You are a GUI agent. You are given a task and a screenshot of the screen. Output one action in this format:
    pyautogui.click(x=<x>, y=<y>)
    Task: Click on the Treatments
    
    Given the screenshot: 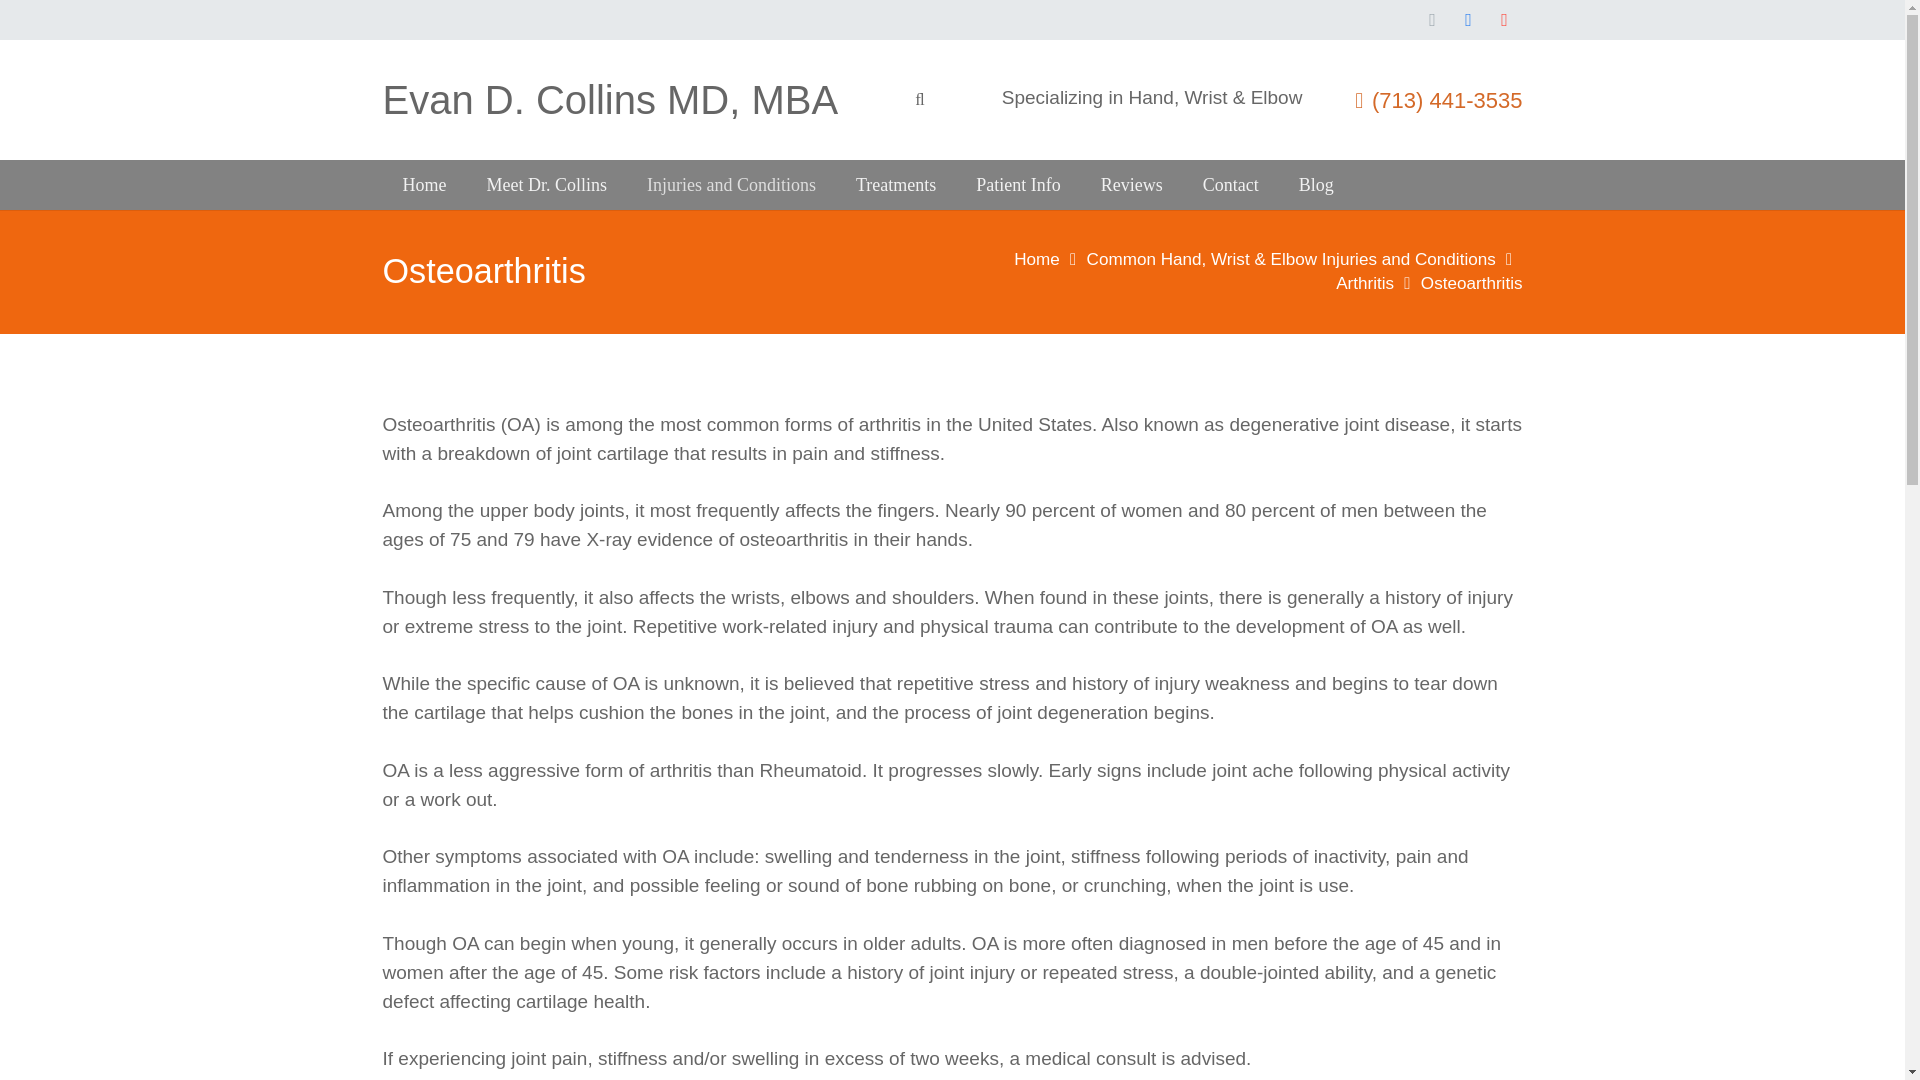 What is the action you would take?
    pyautogui.click(x=896, y=184)
    